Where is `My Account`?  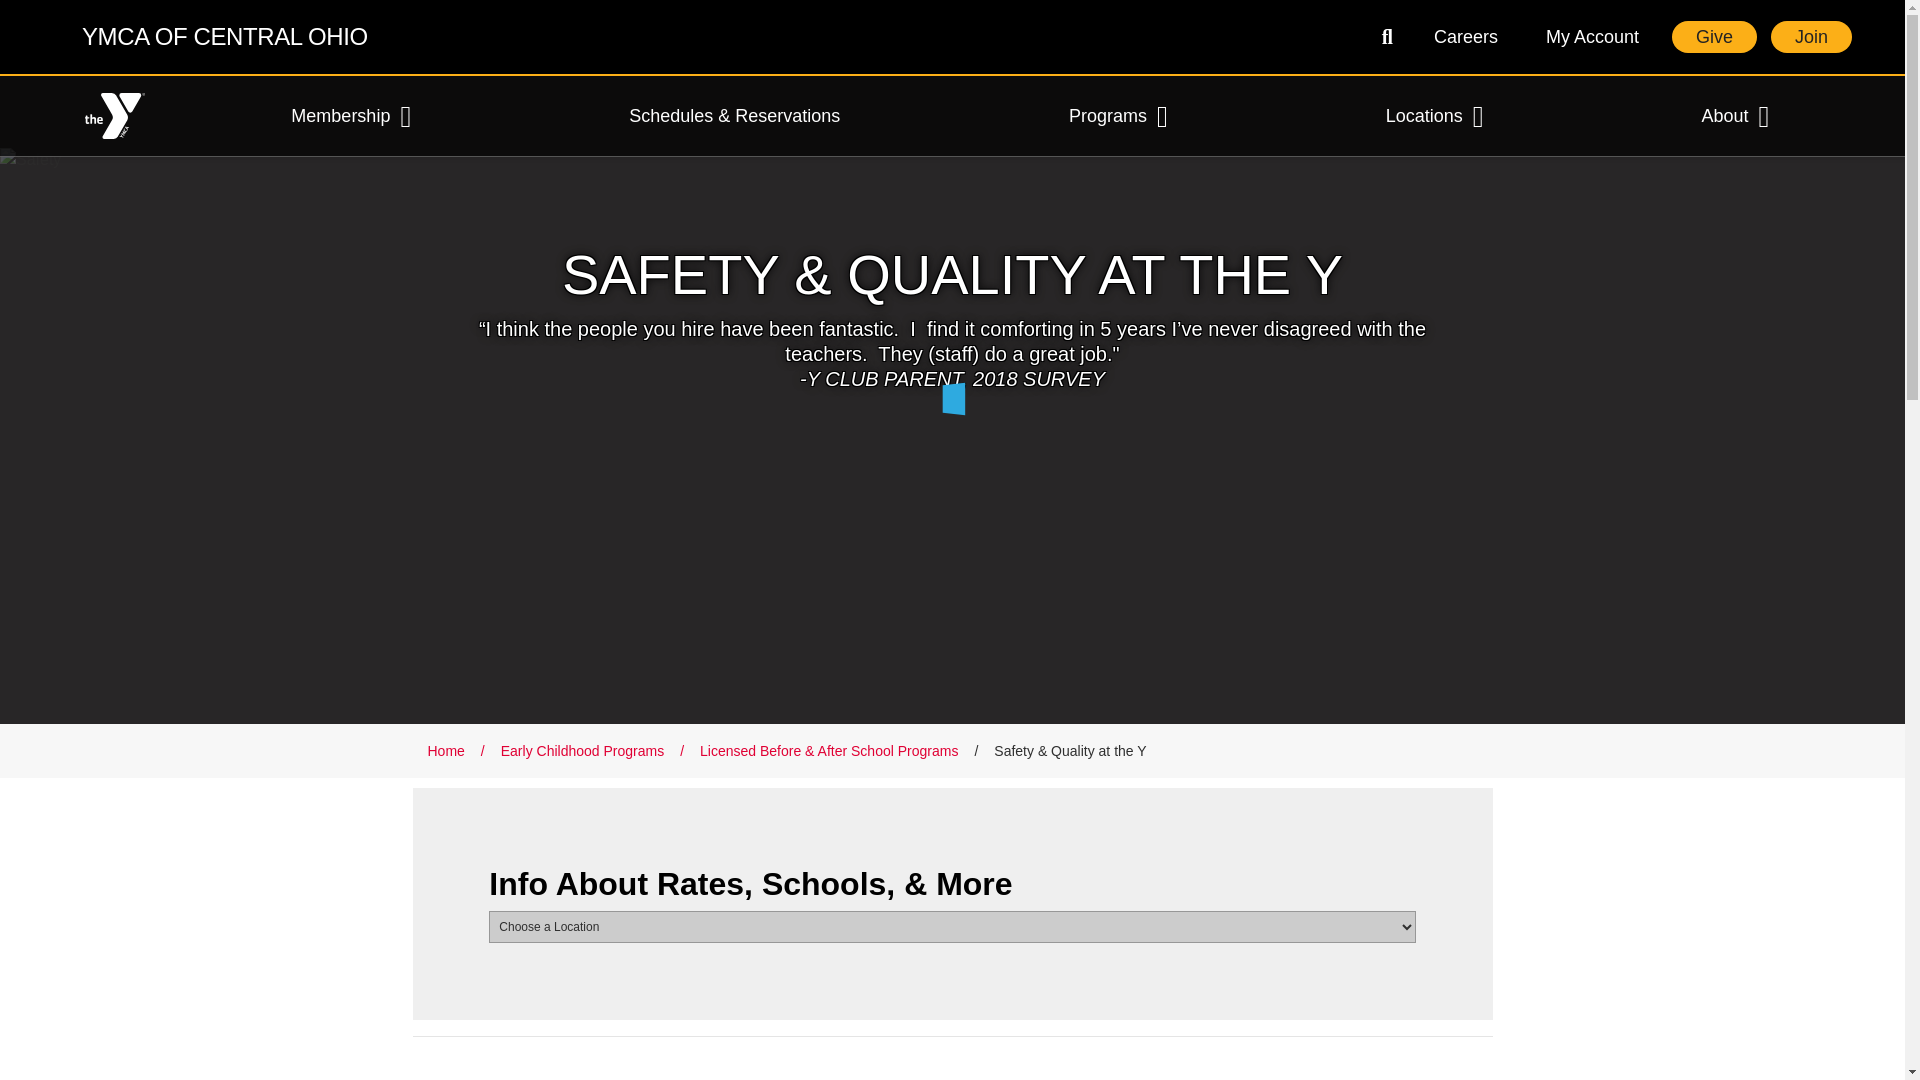
My Account is located at coordinates (1592, 36).